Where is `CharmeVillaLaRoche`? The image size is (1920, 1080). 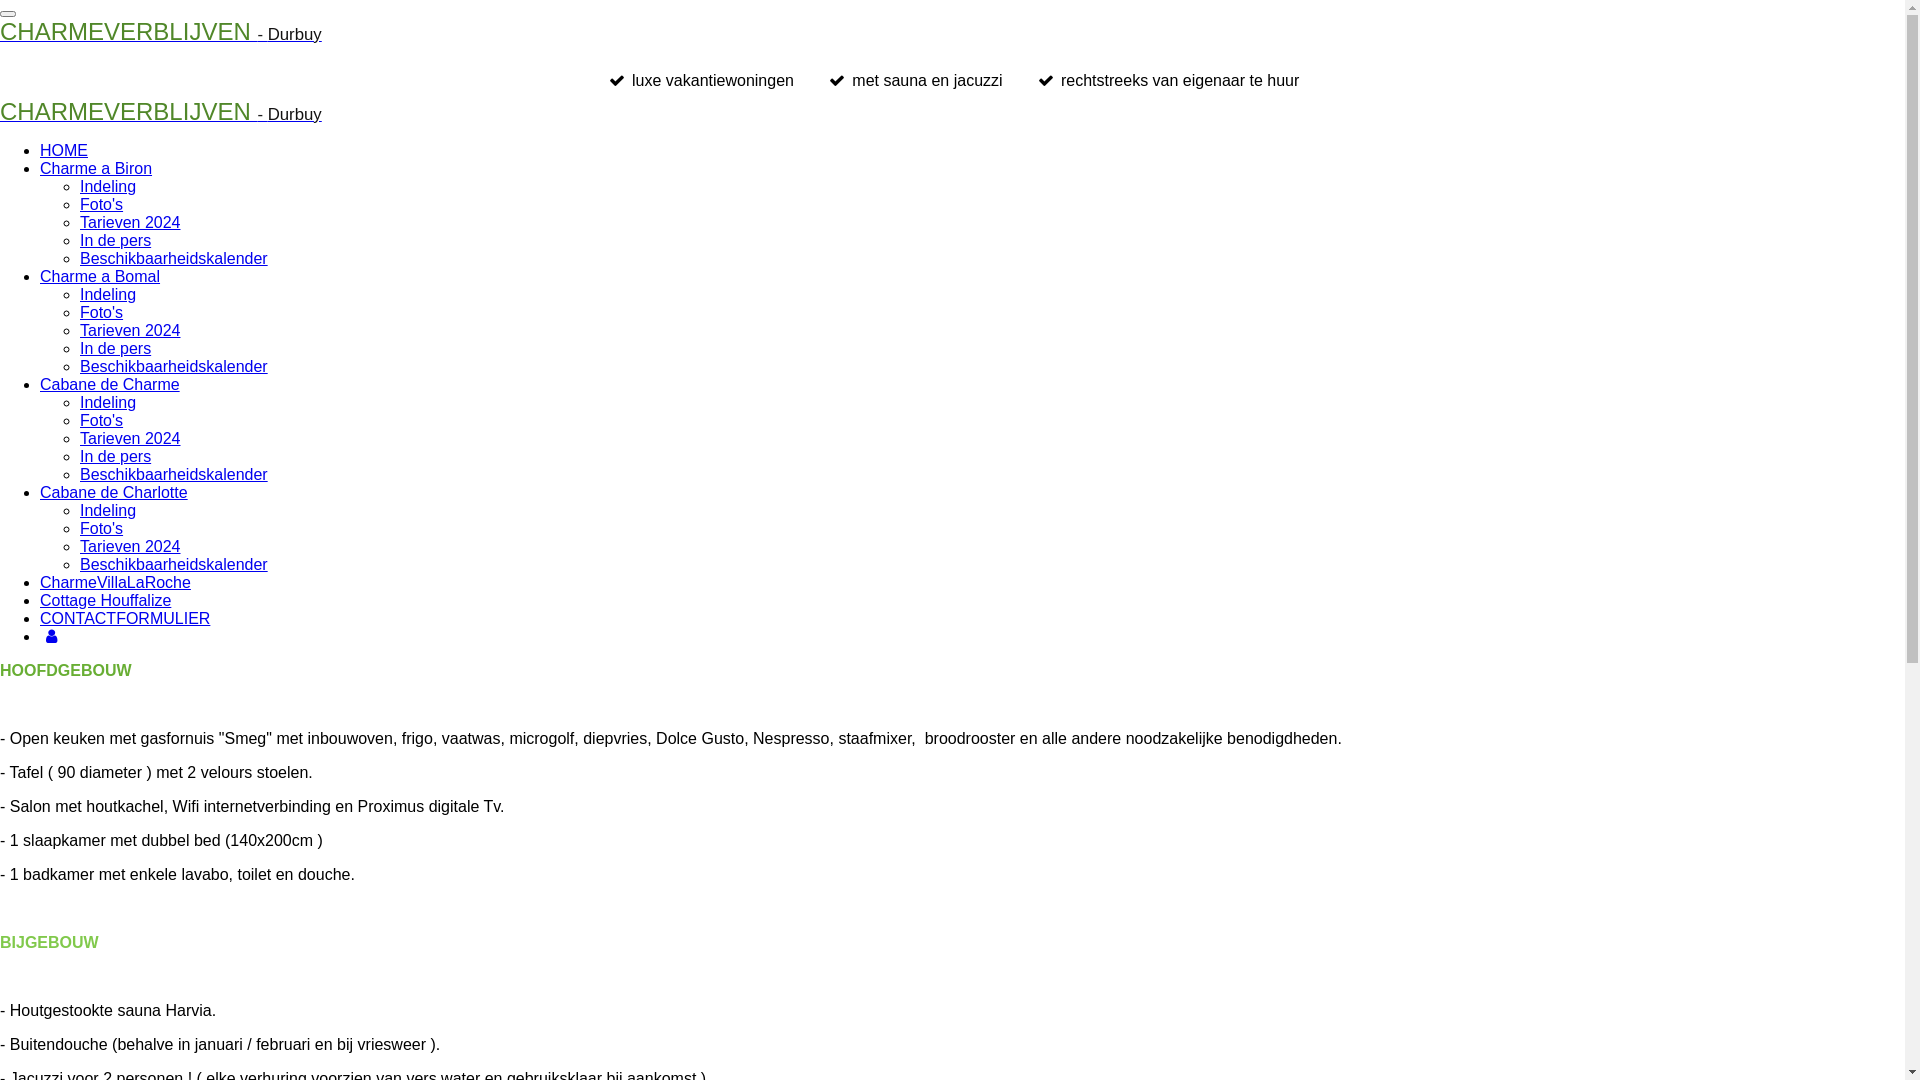 CharmeVillaLaRoche is located at coordinates (116, 582).